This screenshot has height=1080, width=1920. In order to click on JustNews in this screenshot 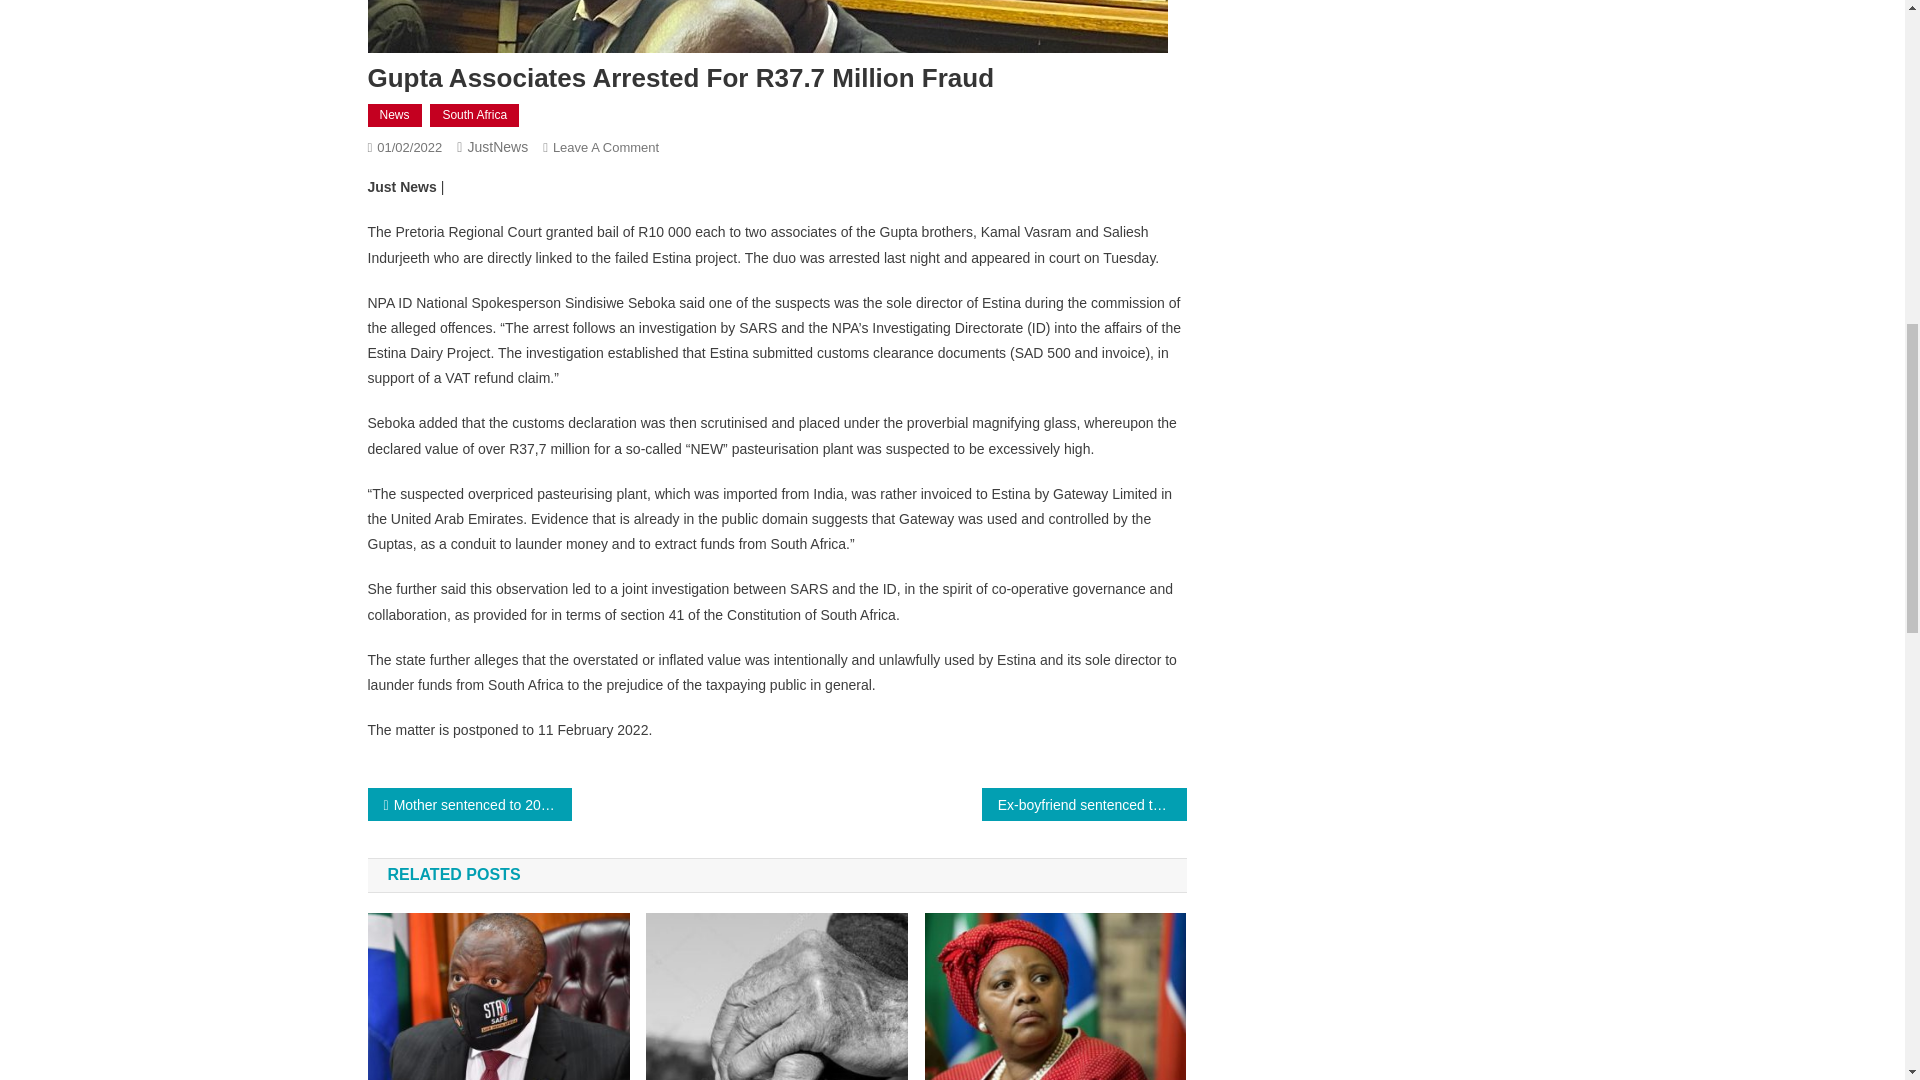, I will do `click(497, 147)`.